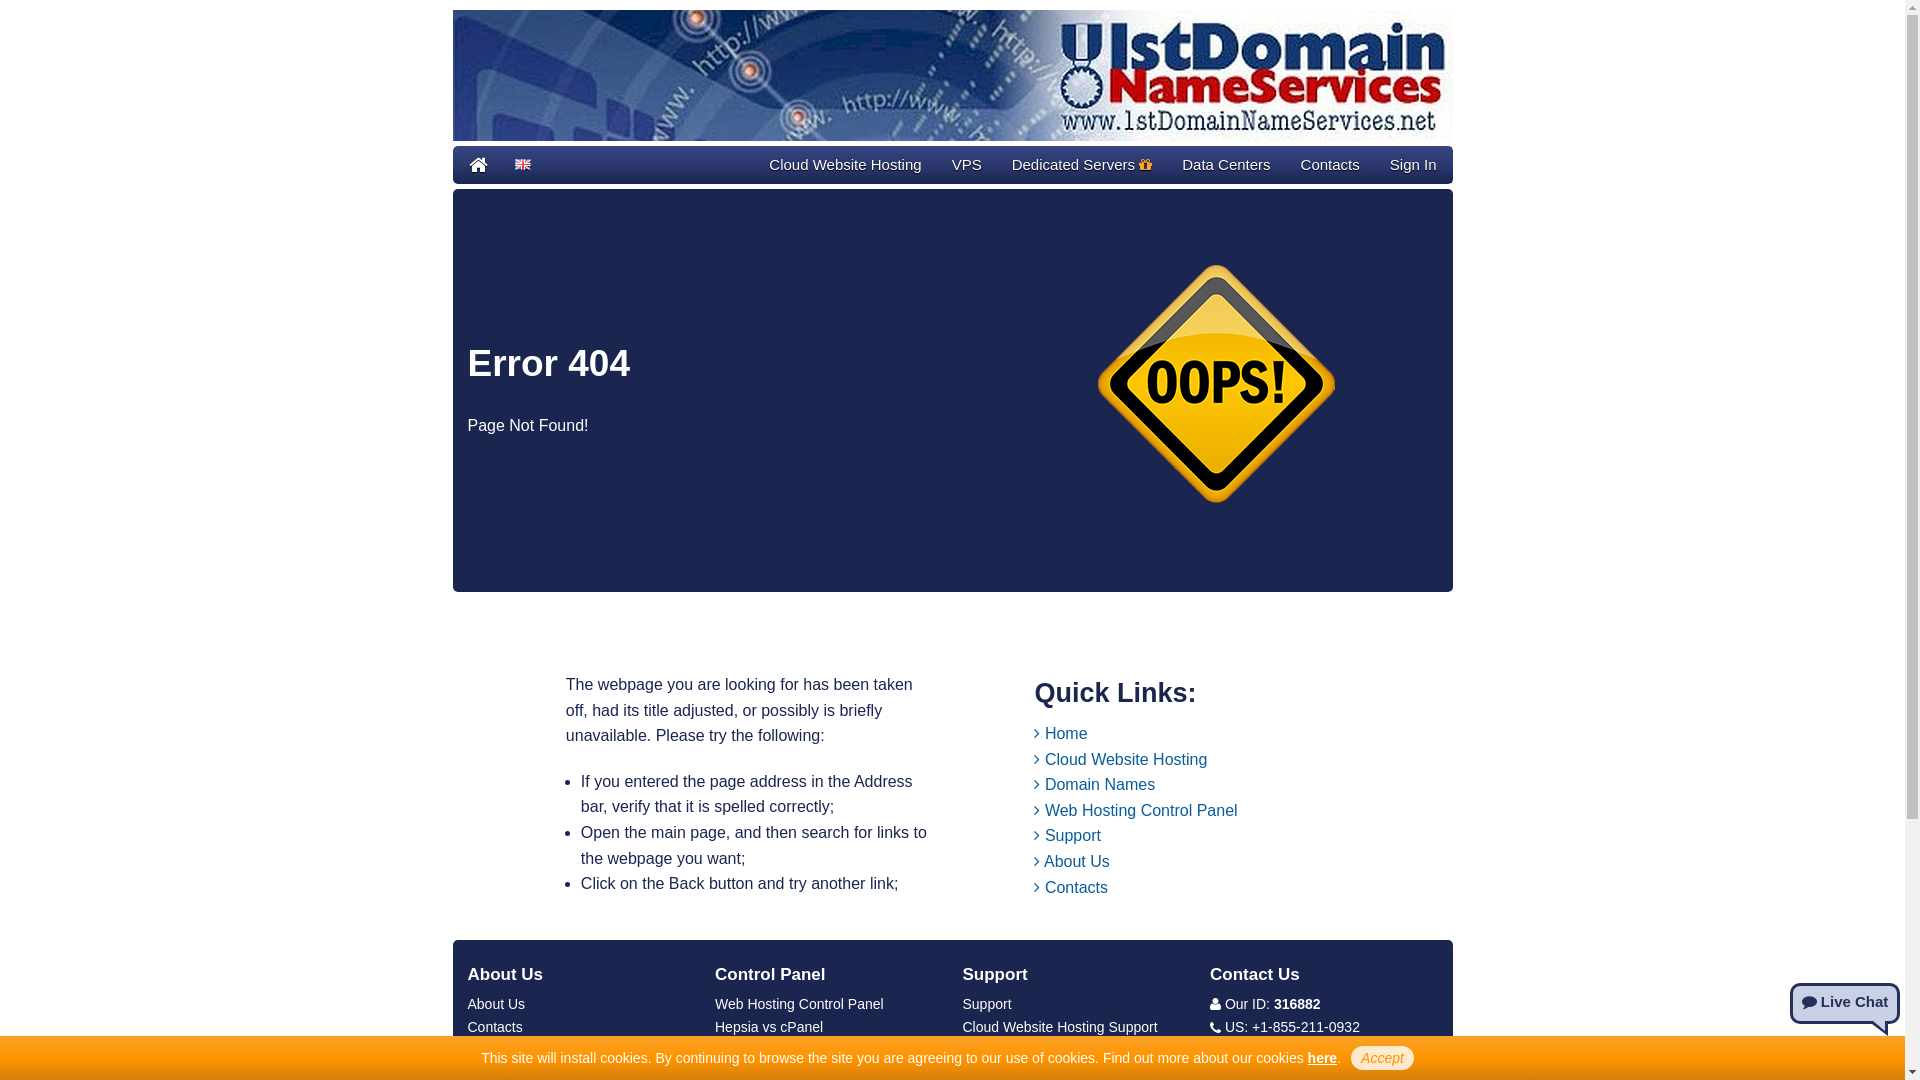 This screenshot has height=1080, width=1920. Describe the element at coordinates (478, 165) in the screenshot. I see `1stDomainNameServices` at that location.